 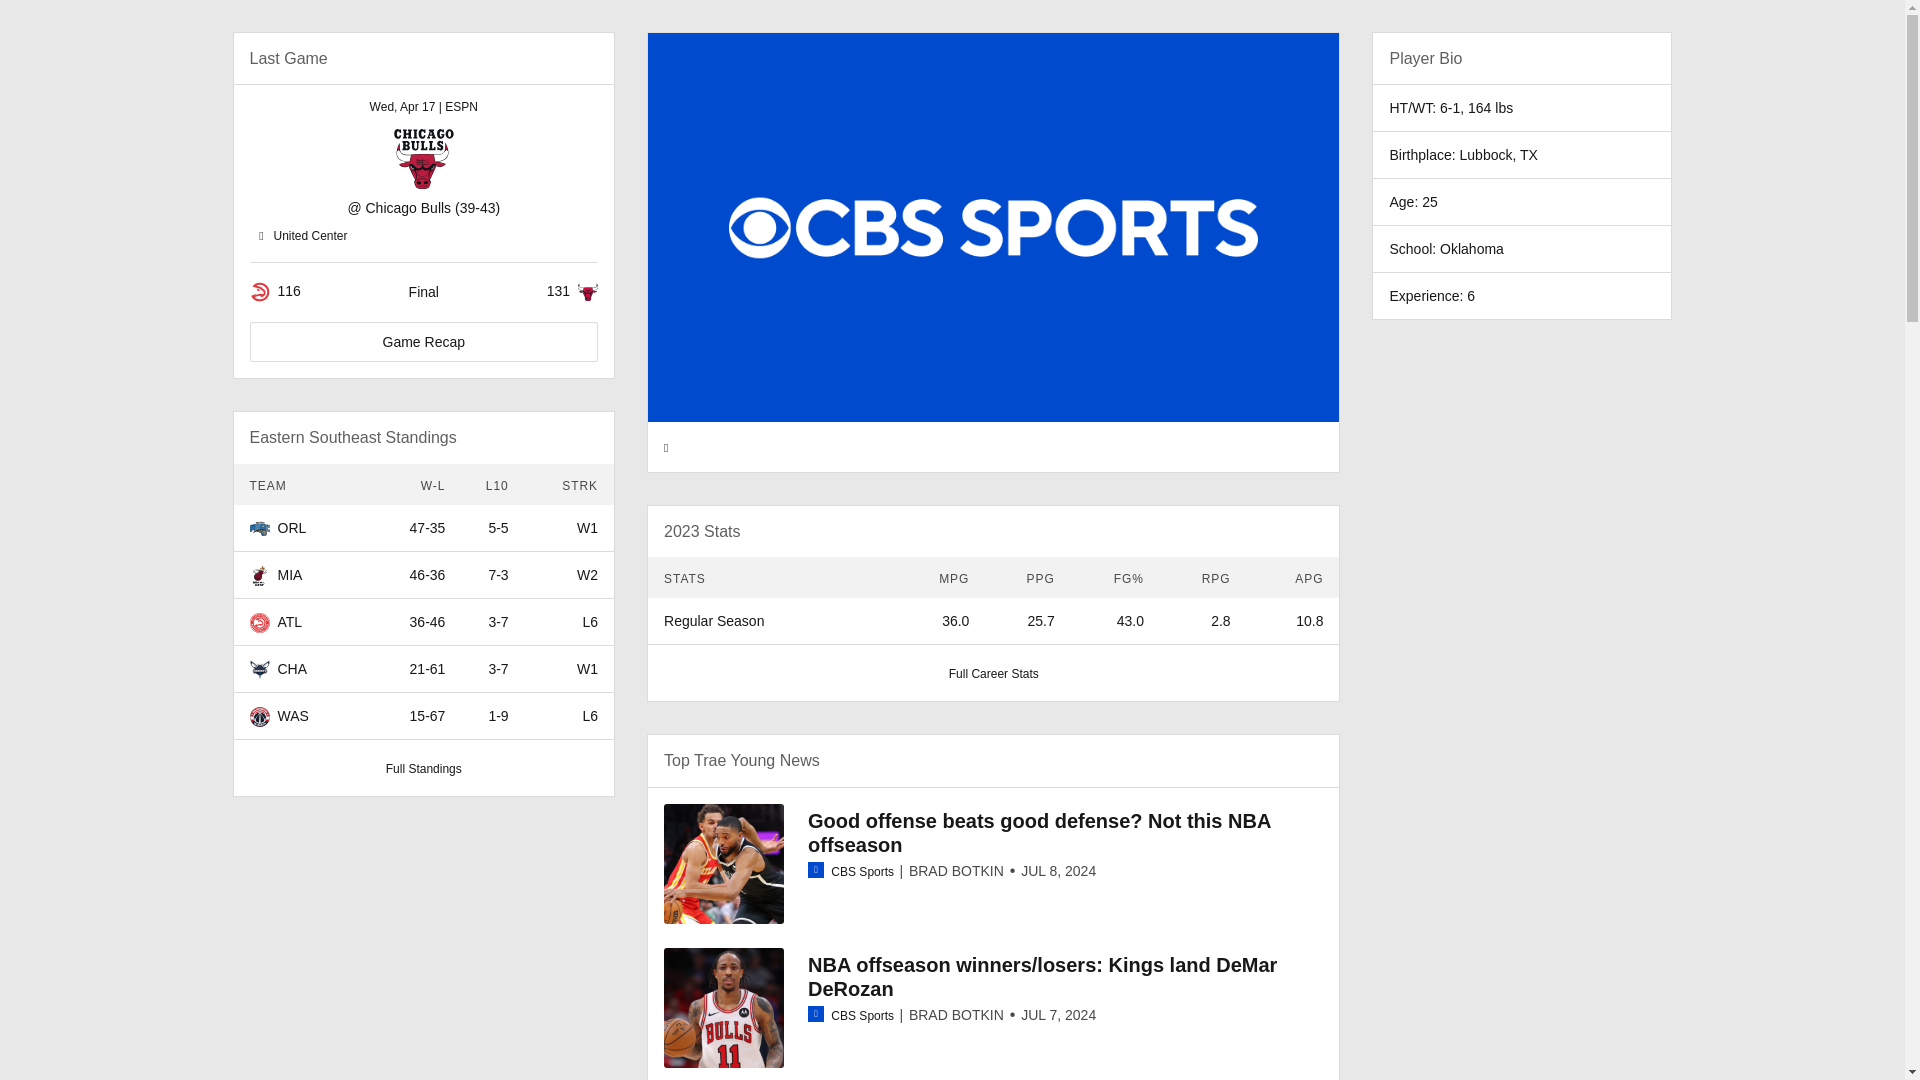 What do you see at coordinates (993, 674) in the screenshot?
I see `Full Career Stats` at bounding box center [993, 674].